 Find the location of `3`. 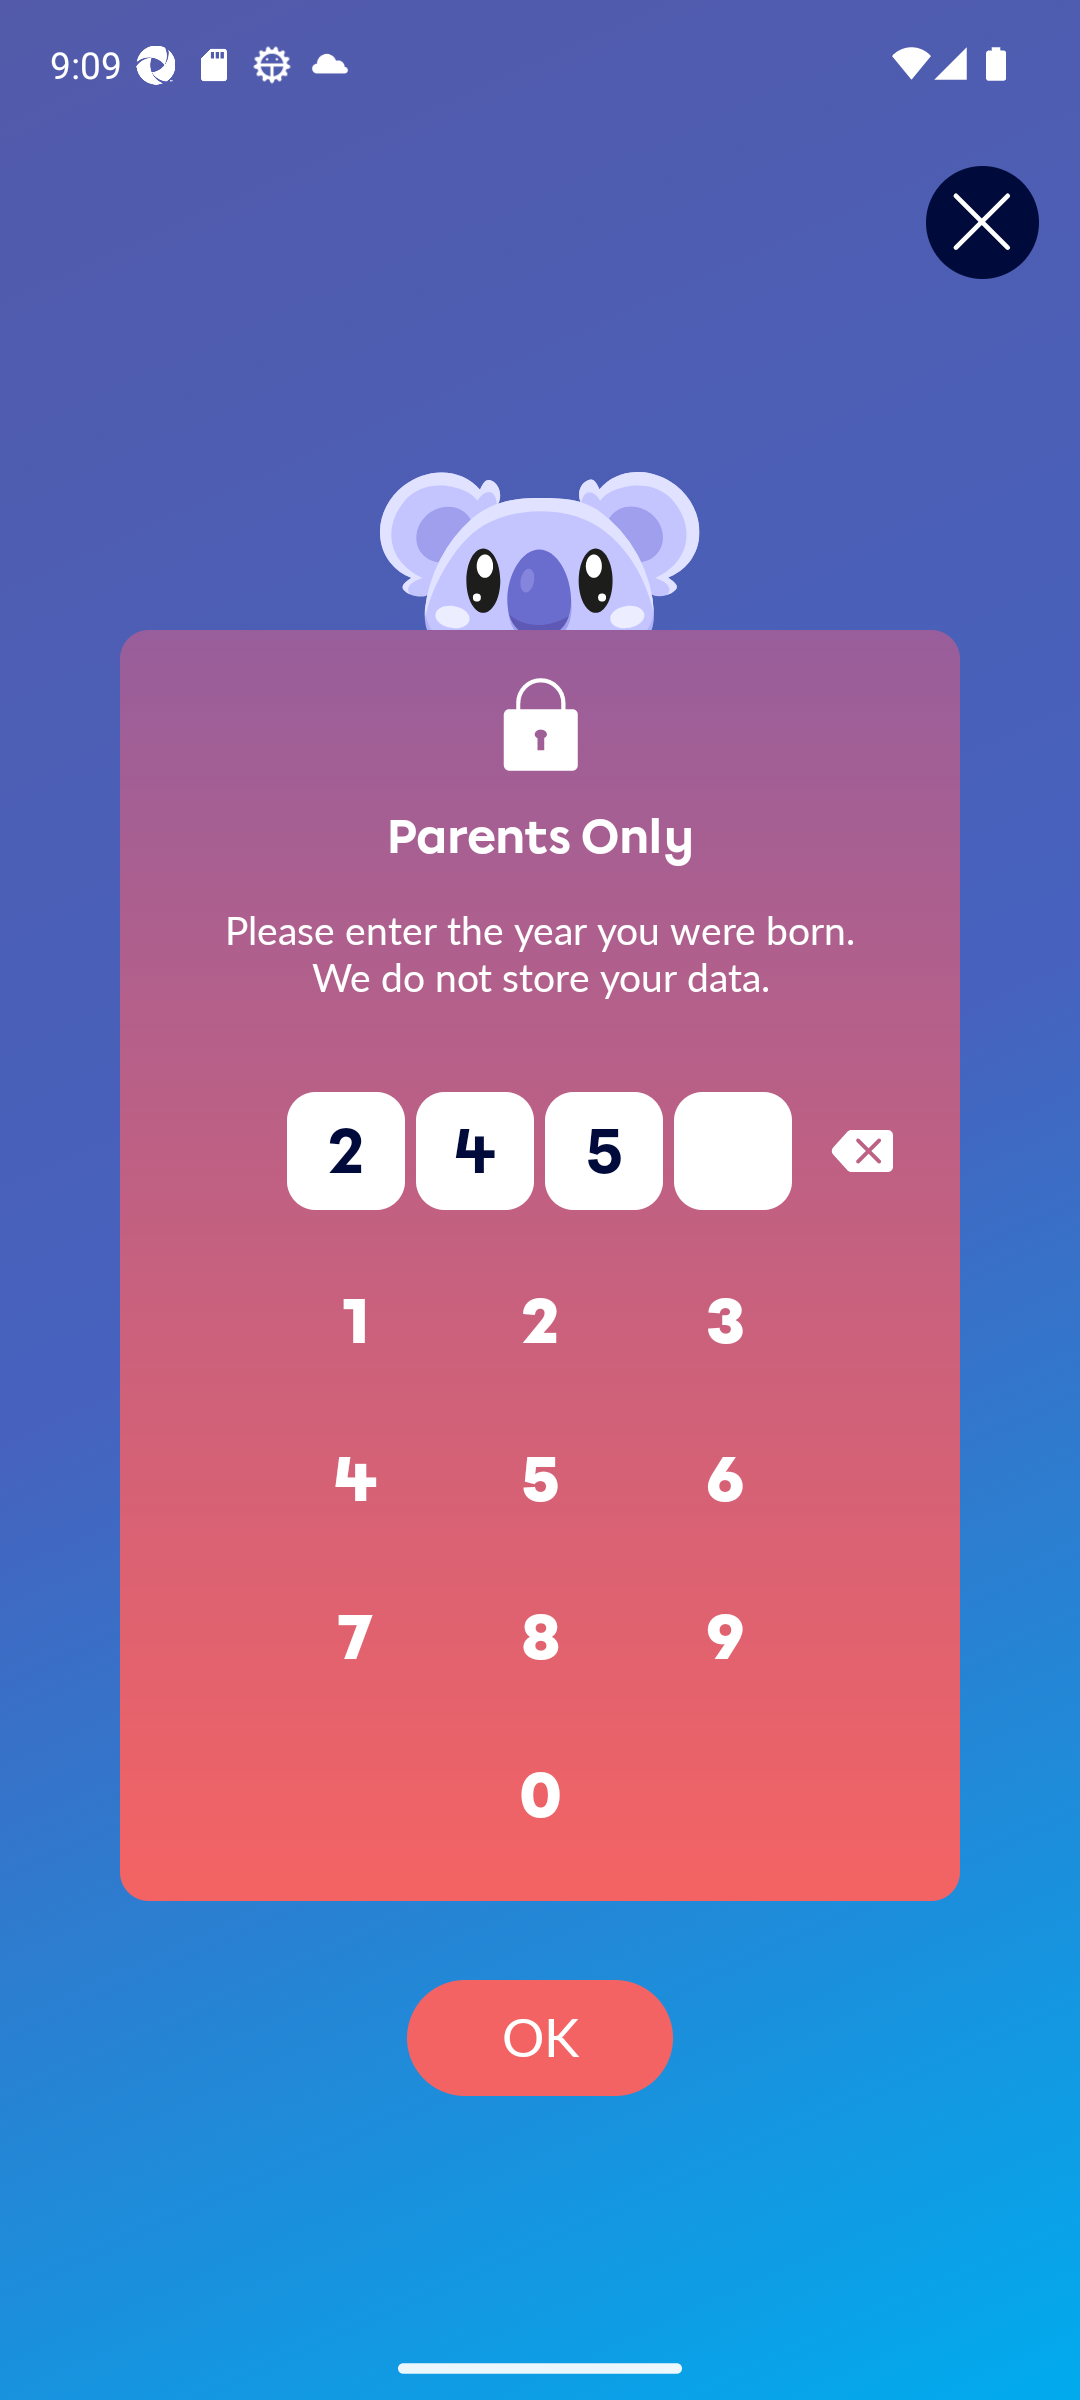

3 is located at coordinates (726, 1322).